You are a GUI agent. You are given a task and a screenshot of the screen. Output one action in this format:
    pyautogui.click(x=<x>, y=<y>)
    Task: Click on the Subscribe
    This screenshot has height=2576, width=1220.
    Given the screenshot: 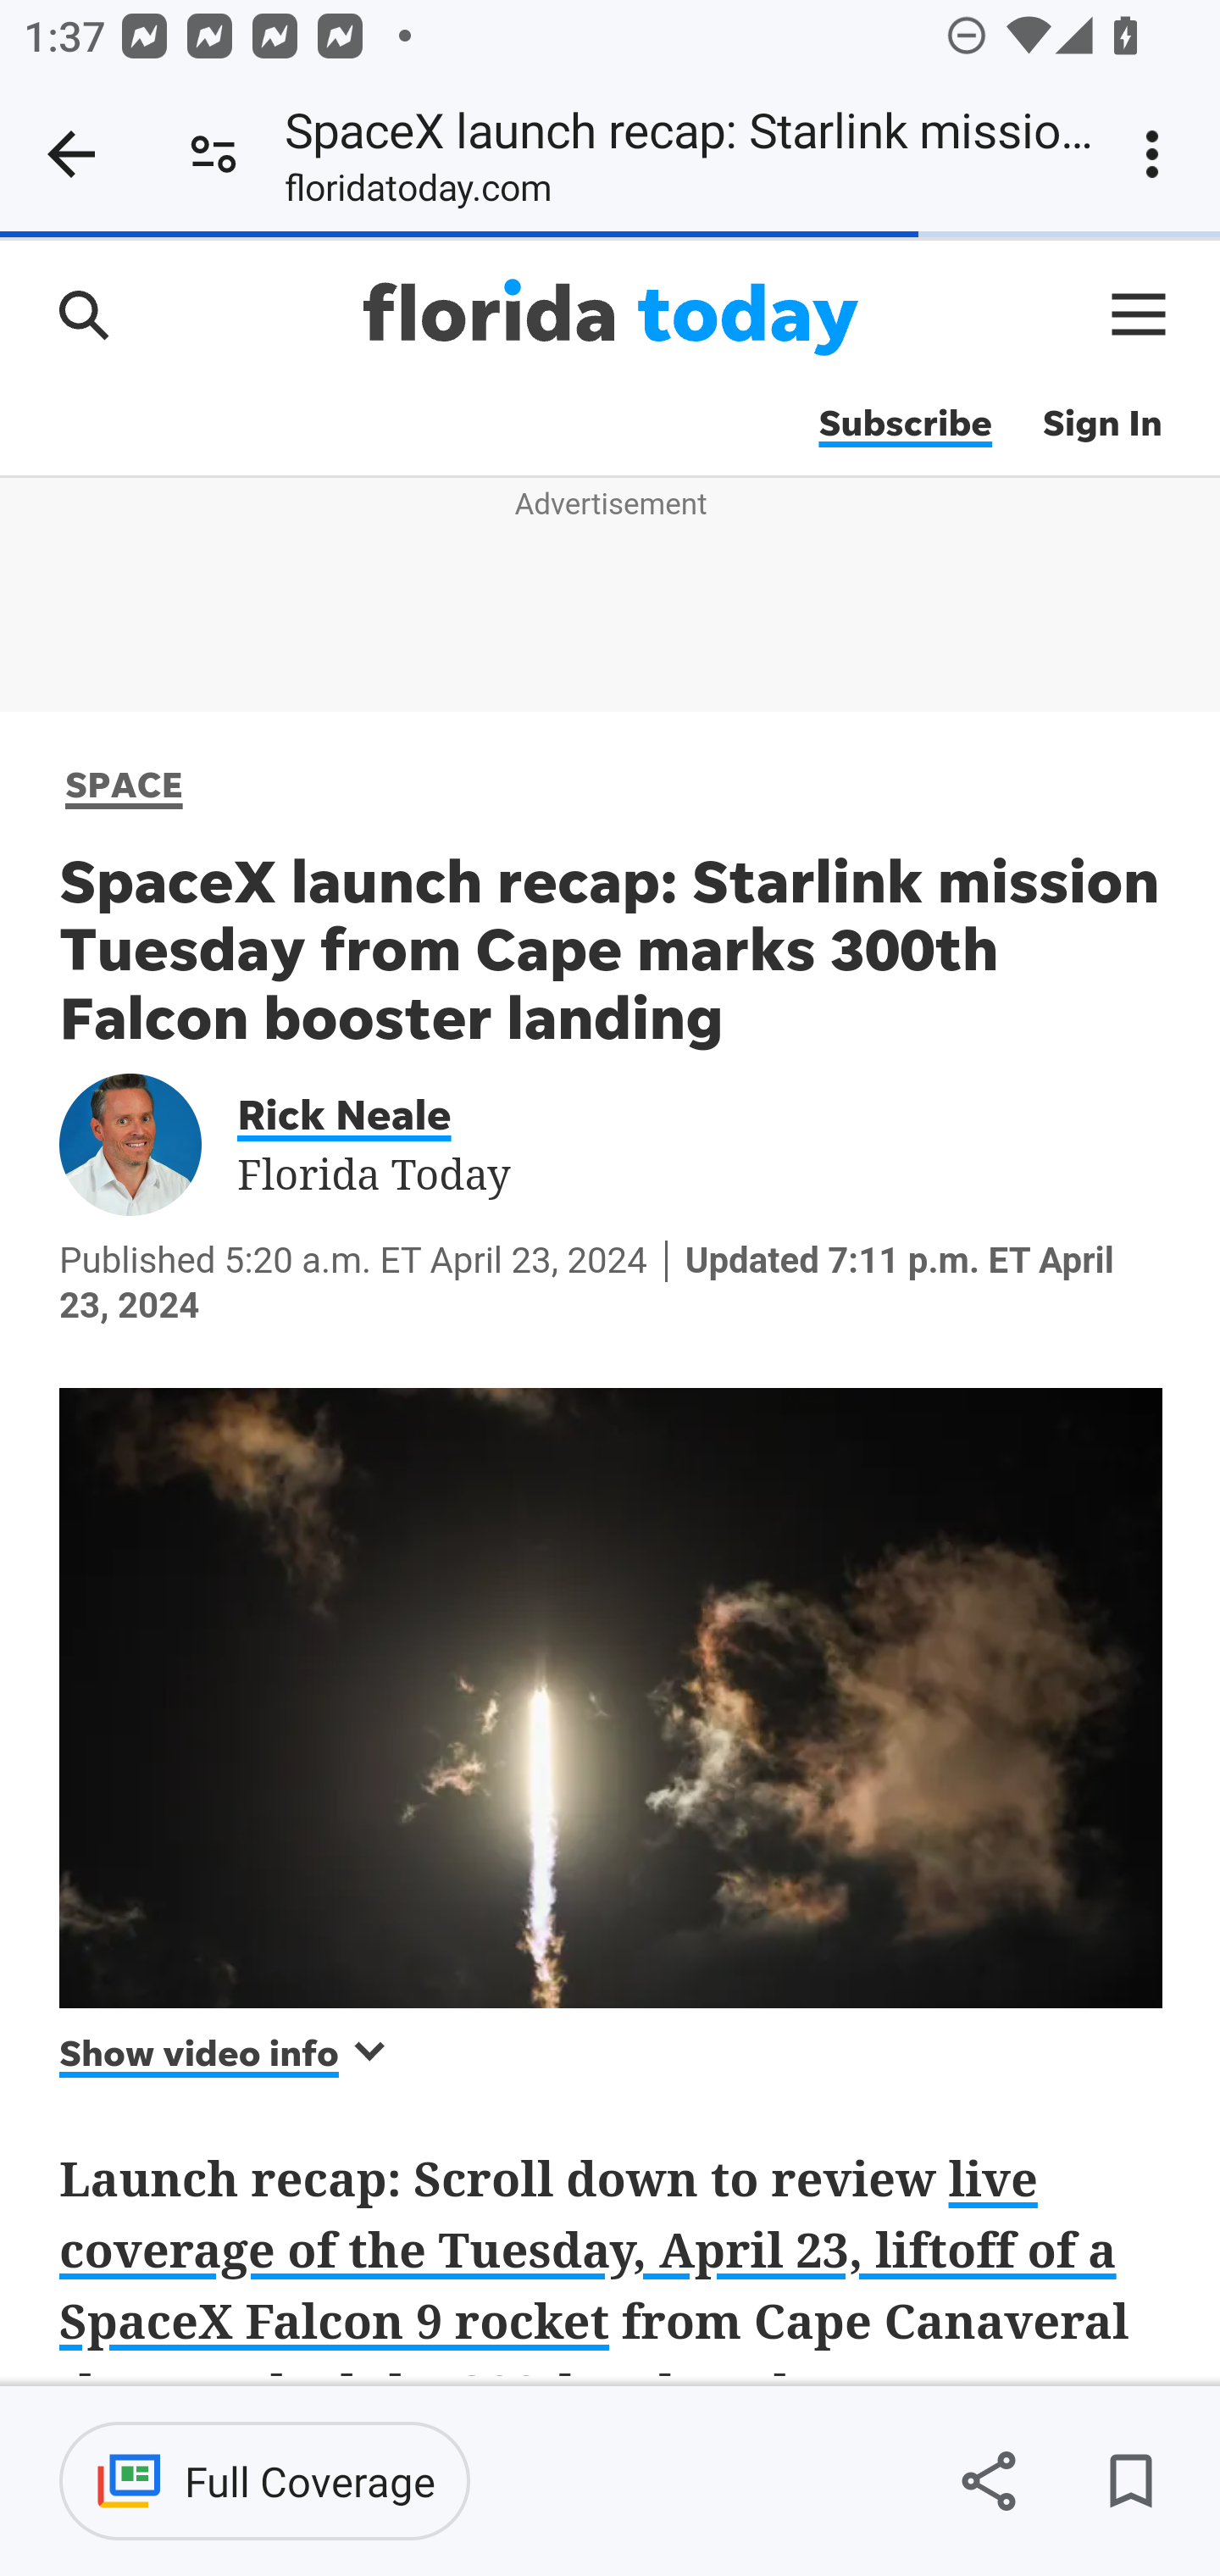 What is the action you would take?
    pyautogui.click(x=904, y=424)
    